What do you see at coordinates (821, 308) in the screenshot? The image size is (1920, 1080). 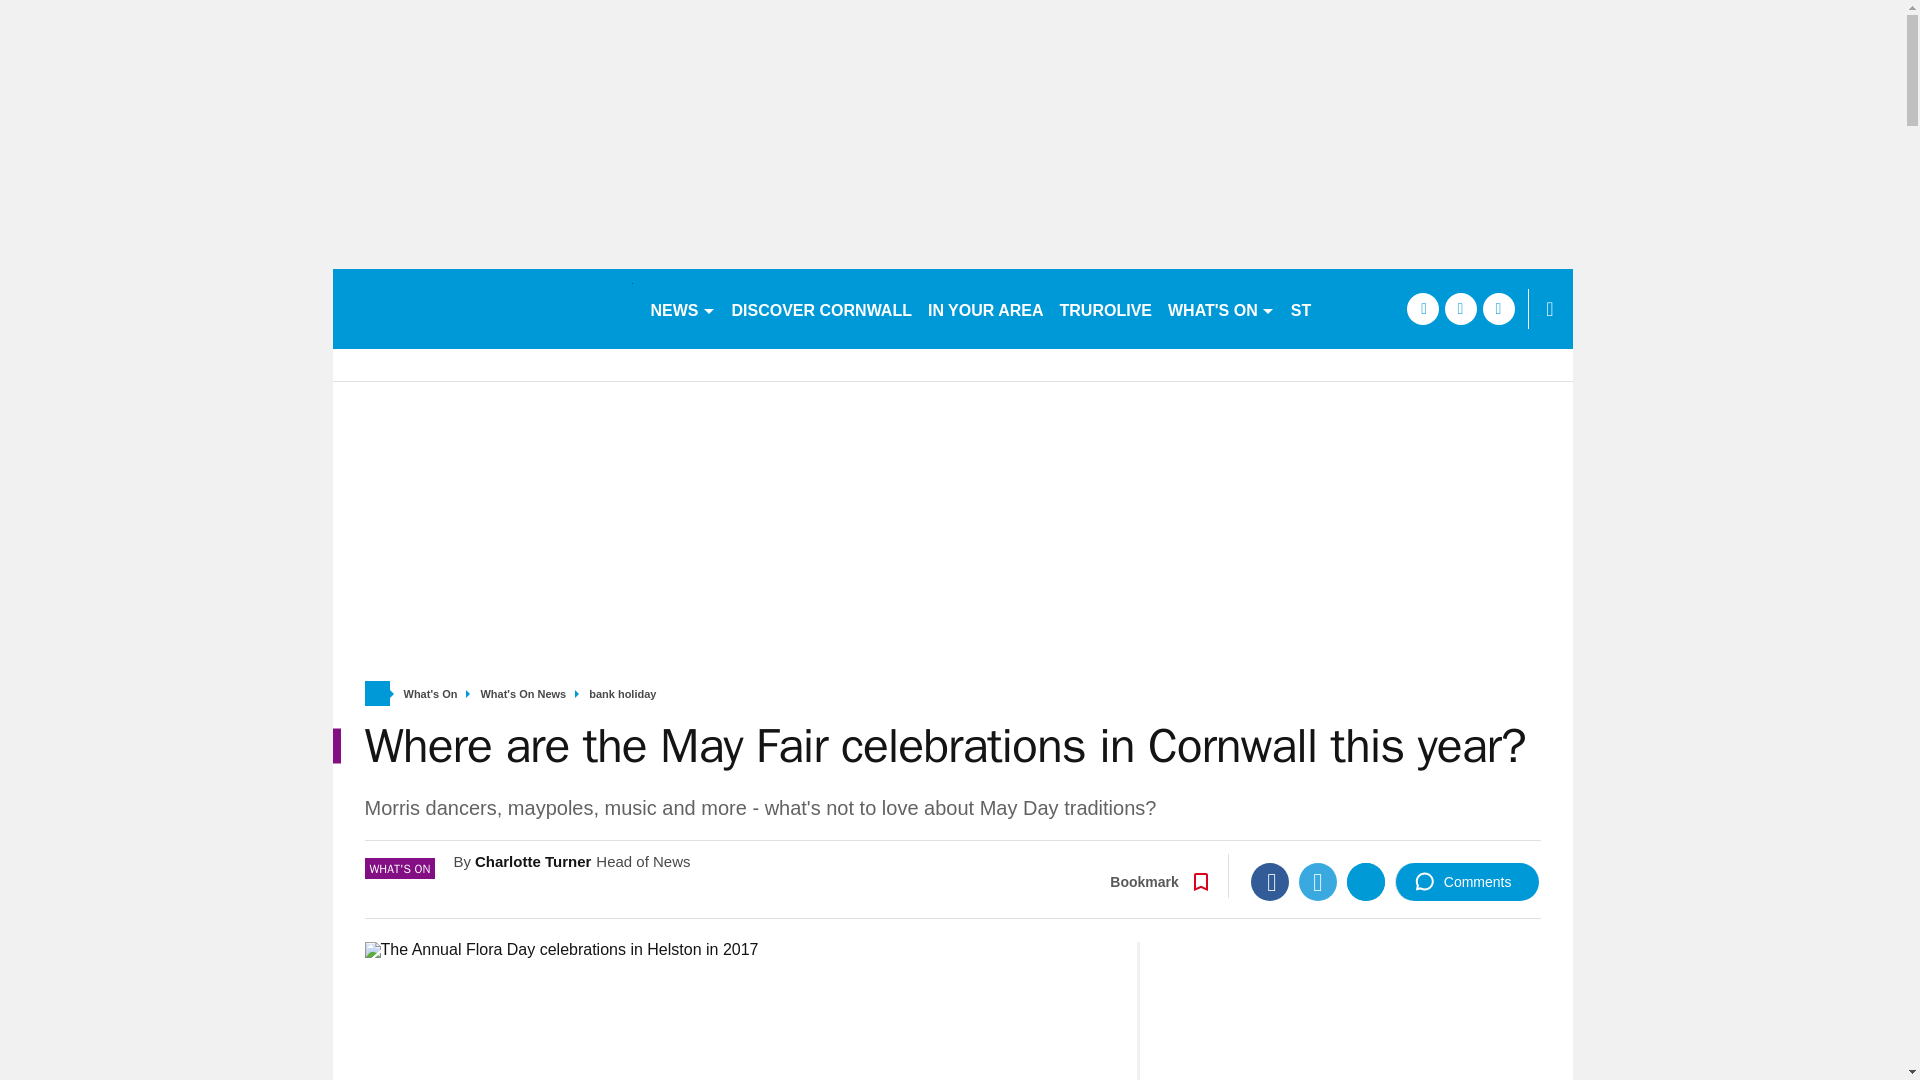 I see `DISCOVER CORNWALL` at bounding box center [821, 308].